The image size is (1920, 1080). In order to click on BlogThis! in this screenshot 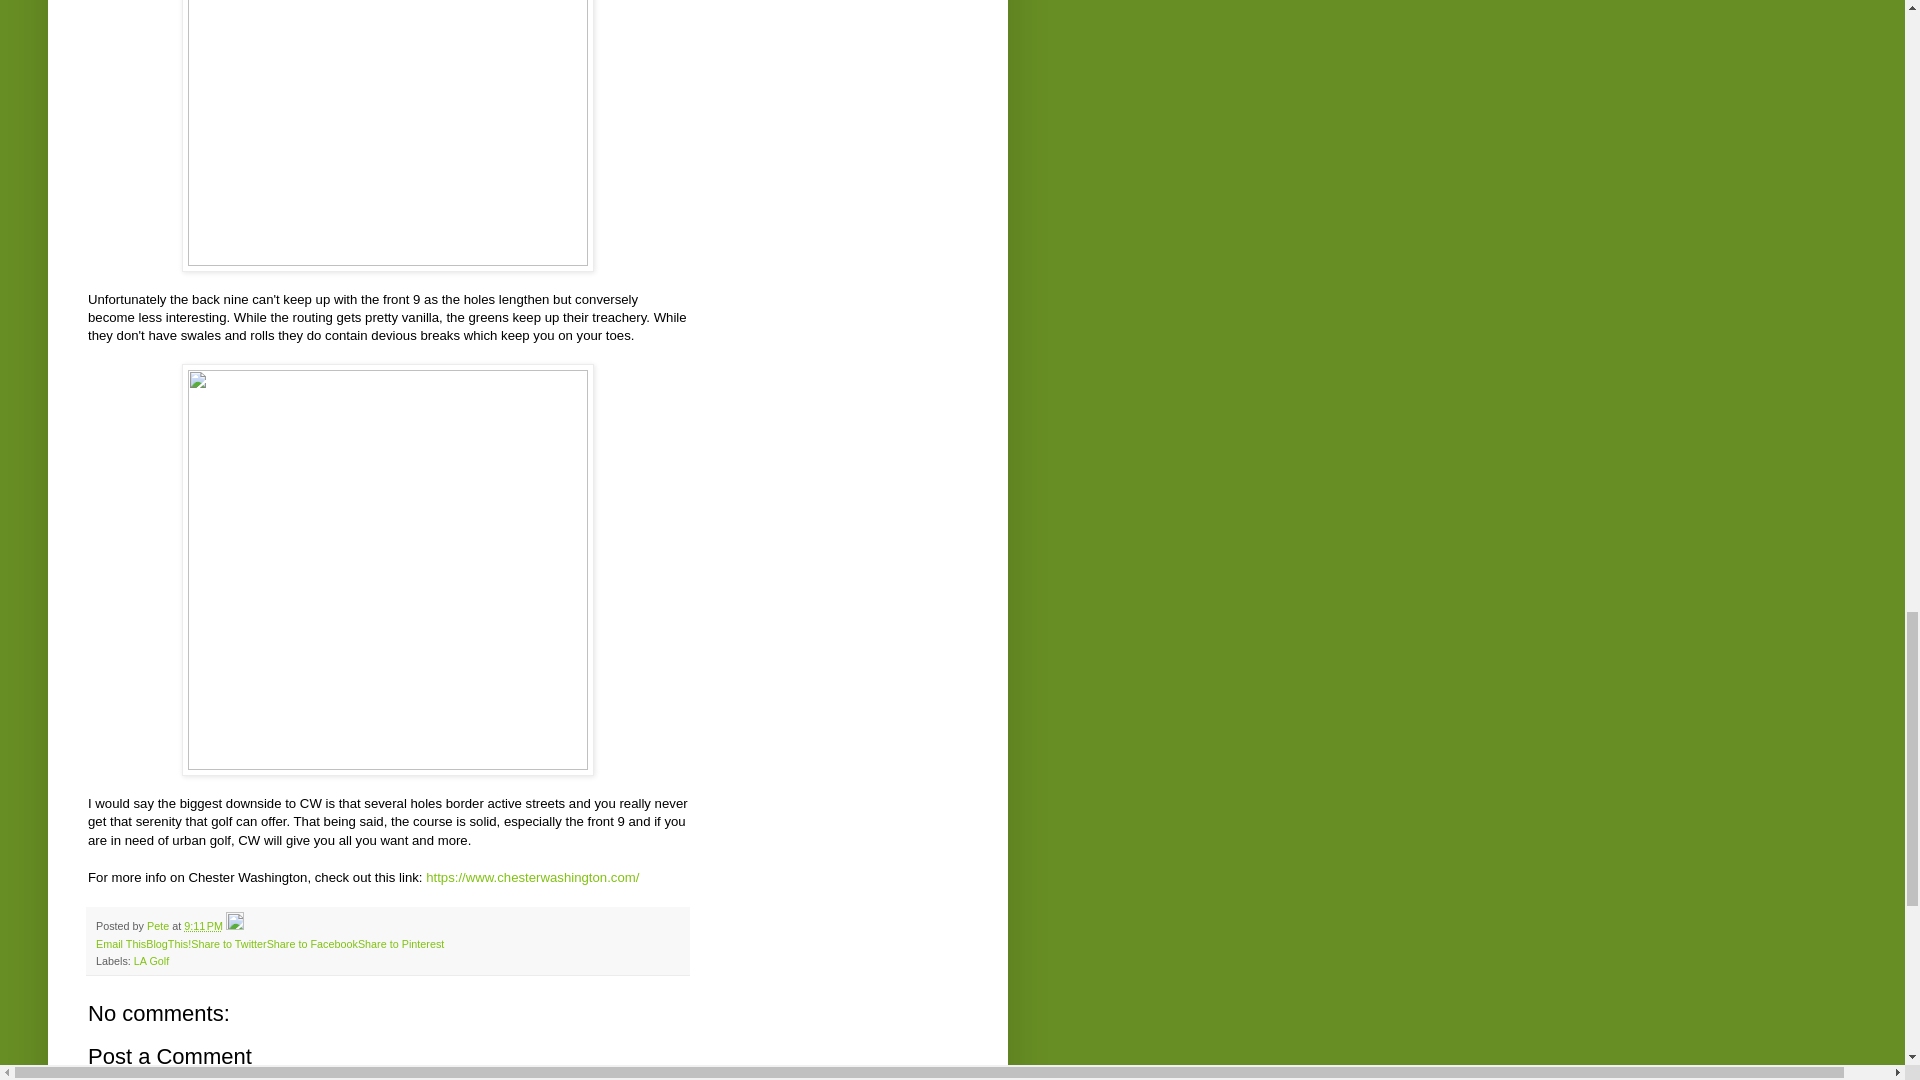, I will do `click(168, 944)`.